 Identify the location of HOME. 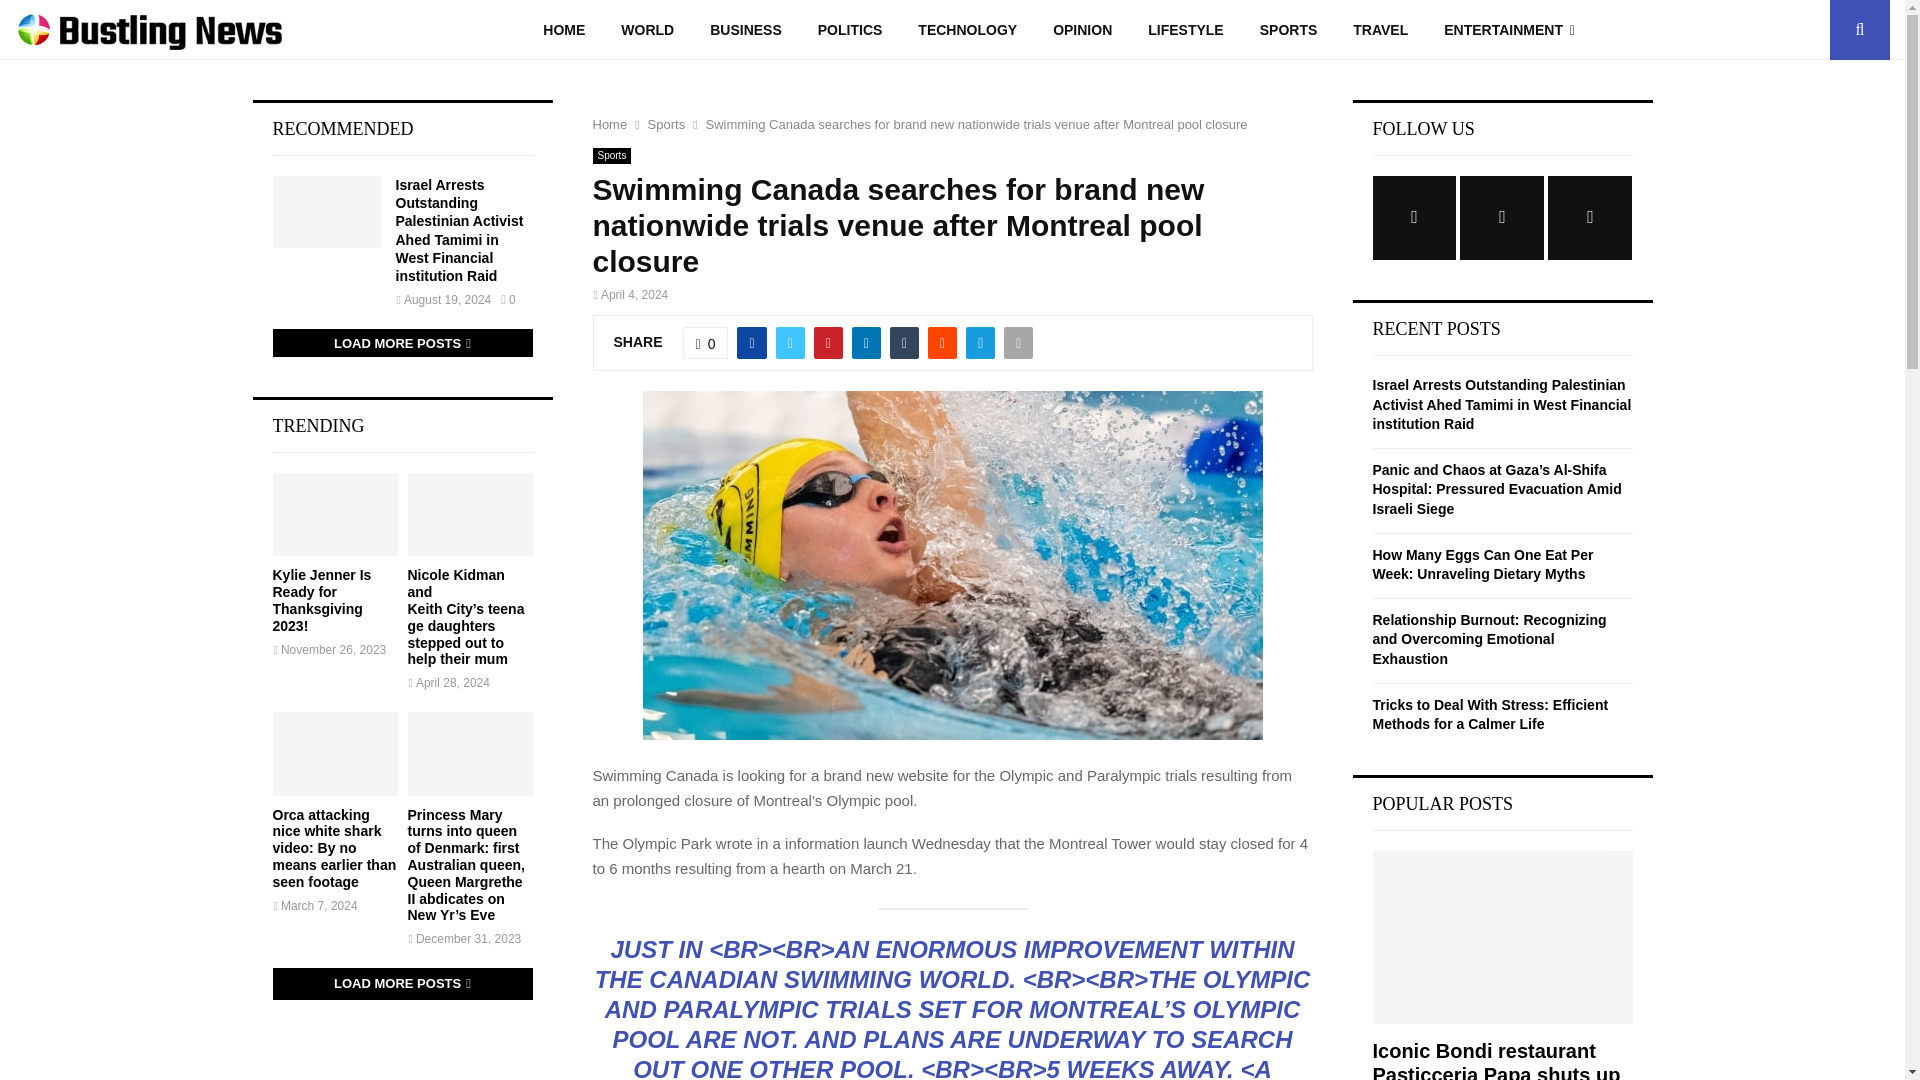
(563, 30).